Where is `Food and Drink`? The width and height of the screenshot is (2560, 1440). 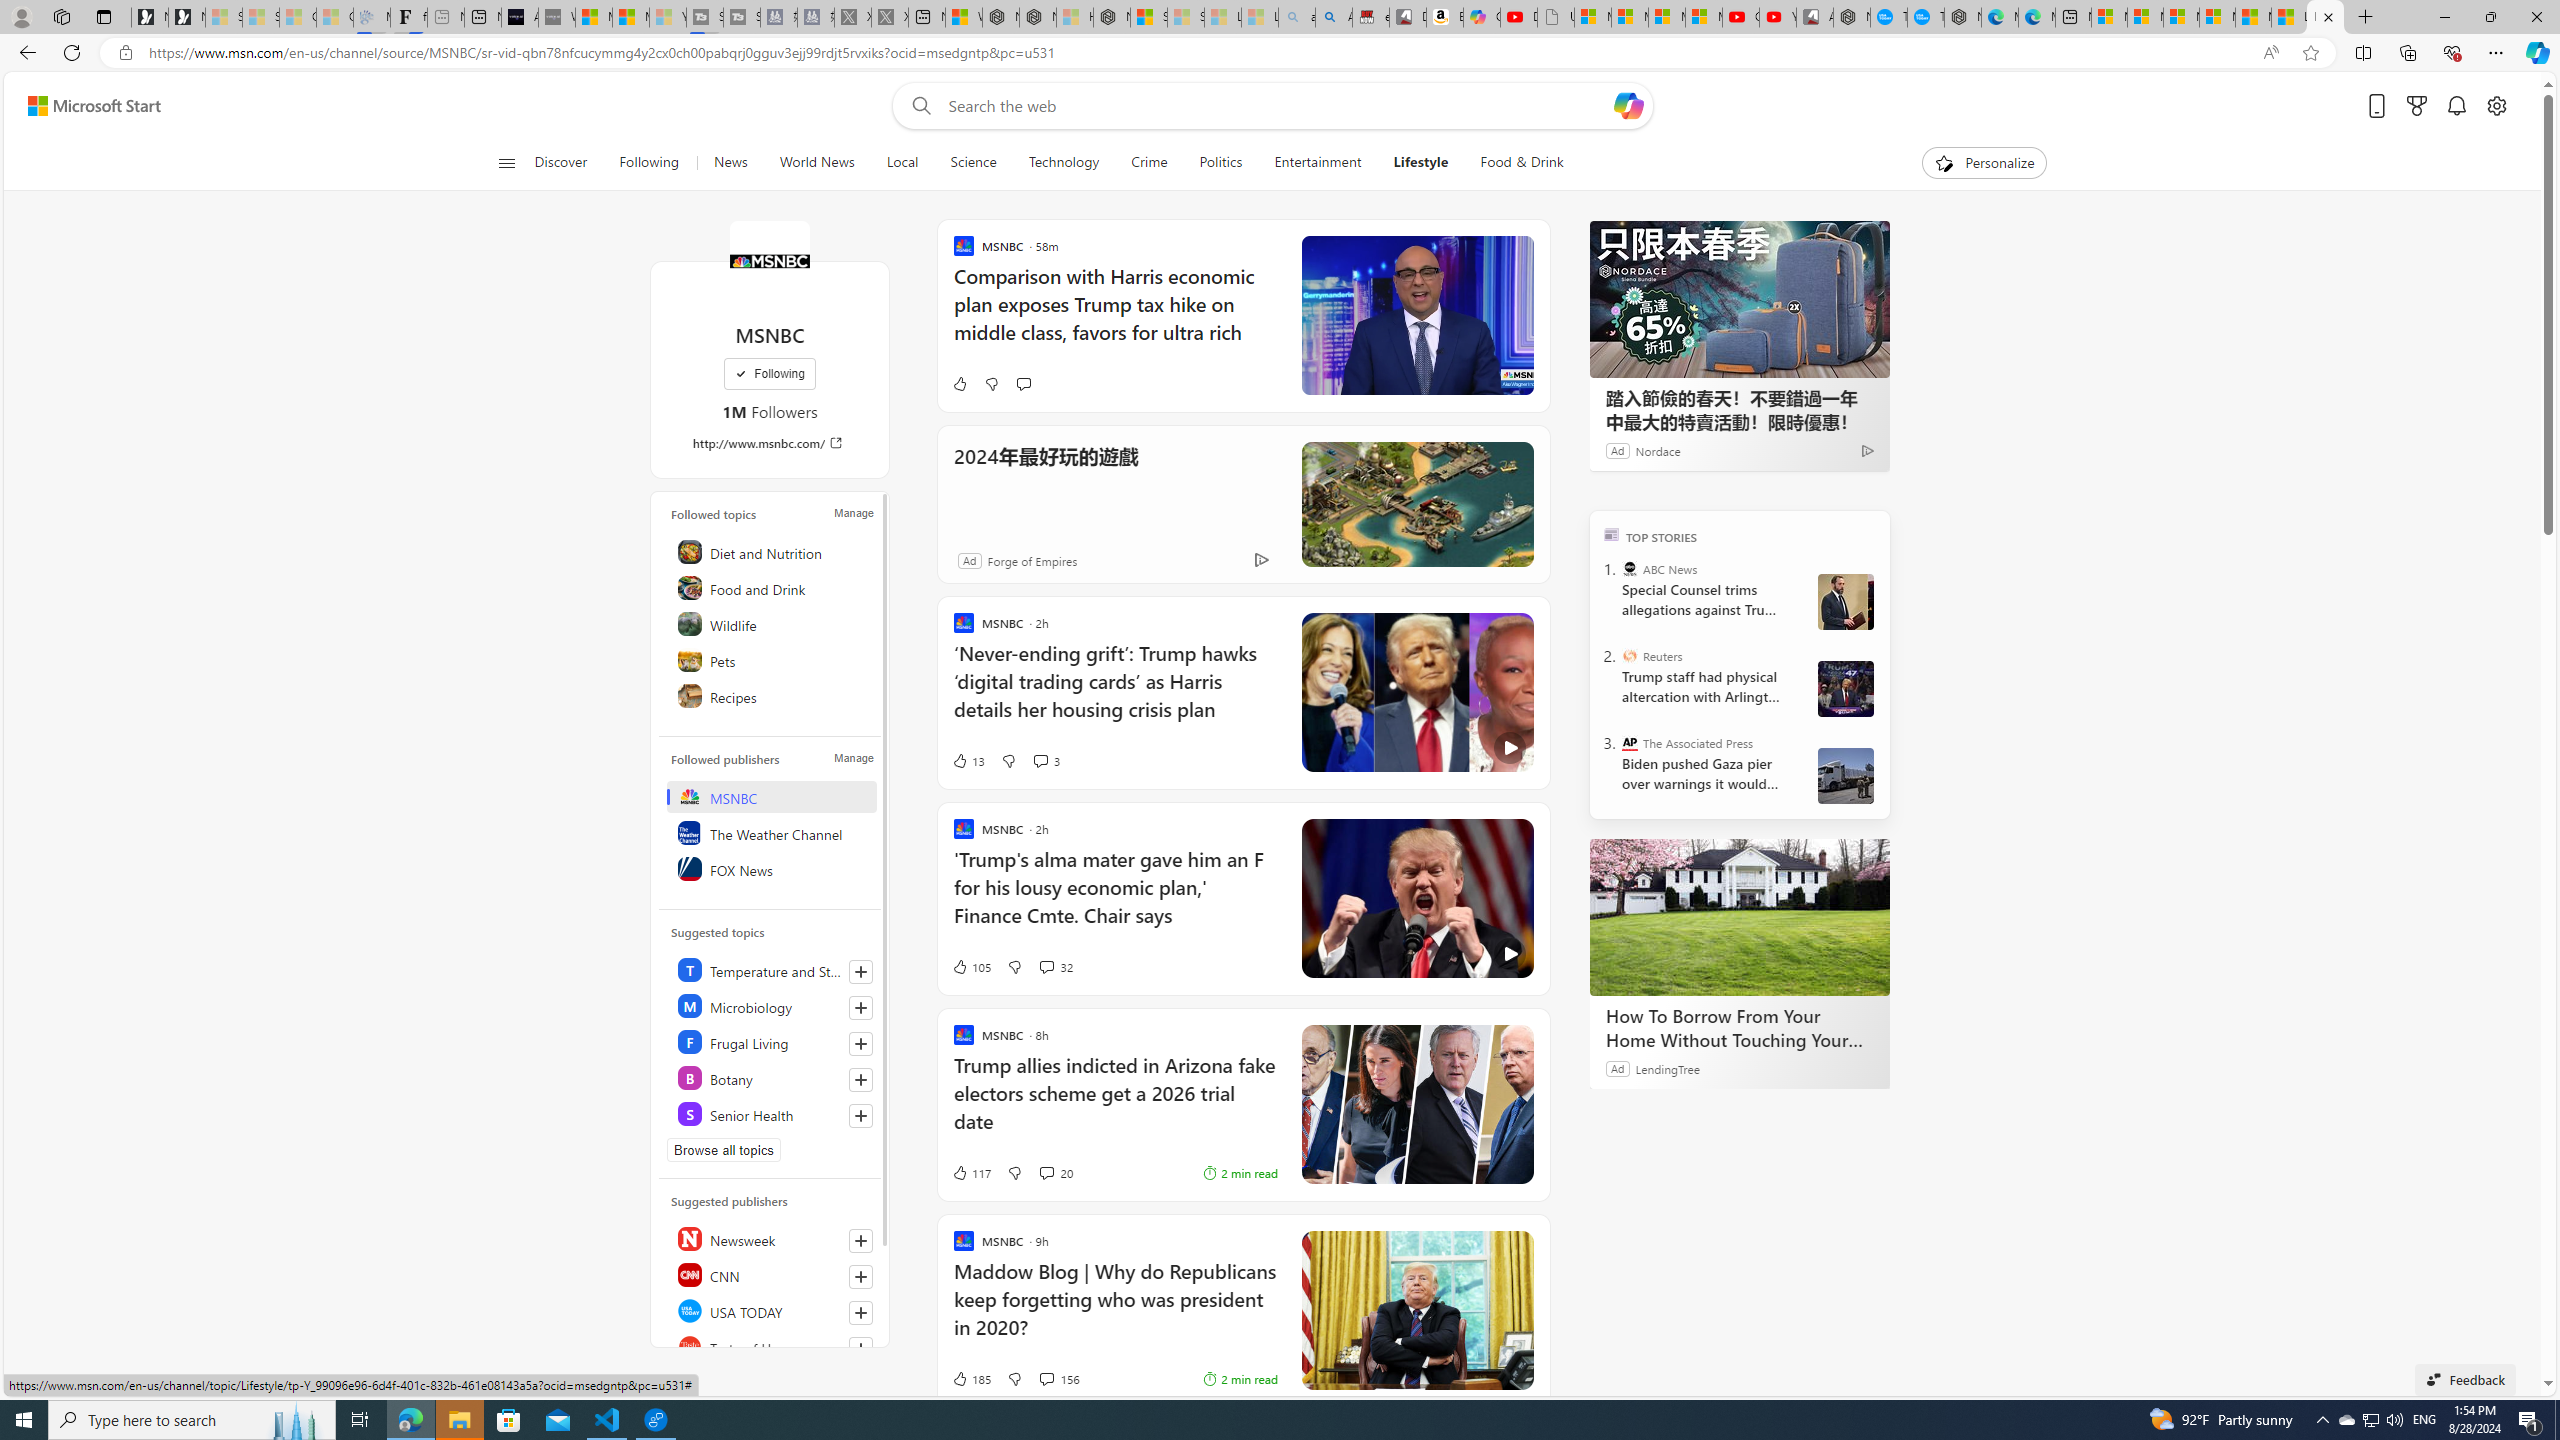
Food and Drink is located at coordinates (773, 587).